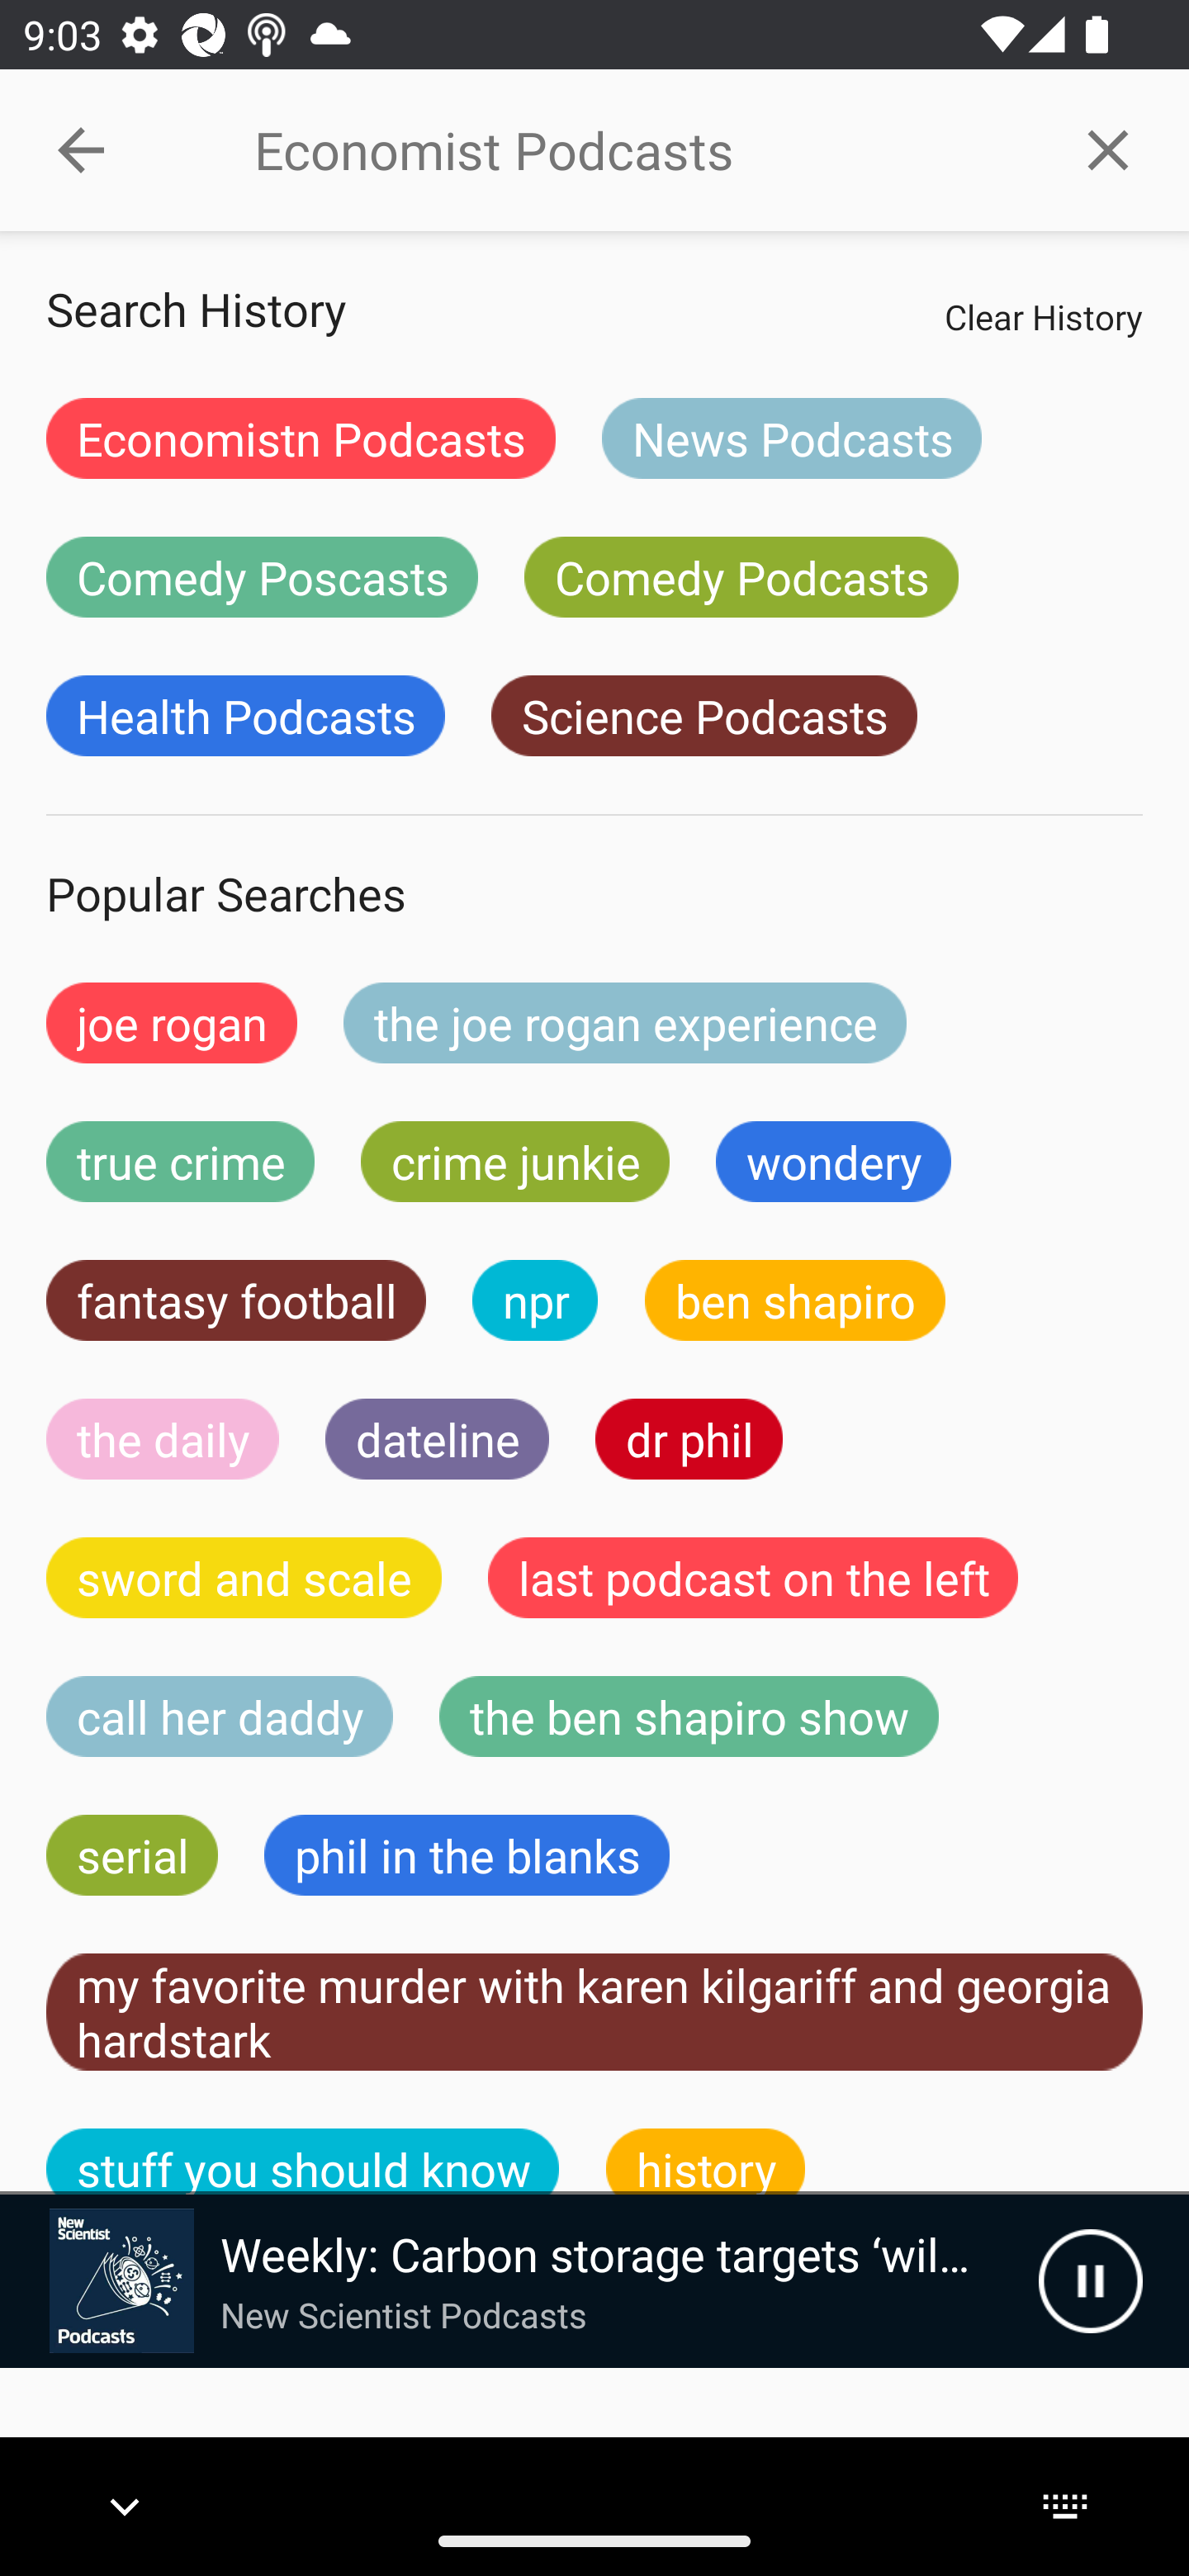 This screenshot has width=1189, height=2576. Describe the element at coordinates (514, 1162) in the screenshot. I see `crime junkie` at that location.